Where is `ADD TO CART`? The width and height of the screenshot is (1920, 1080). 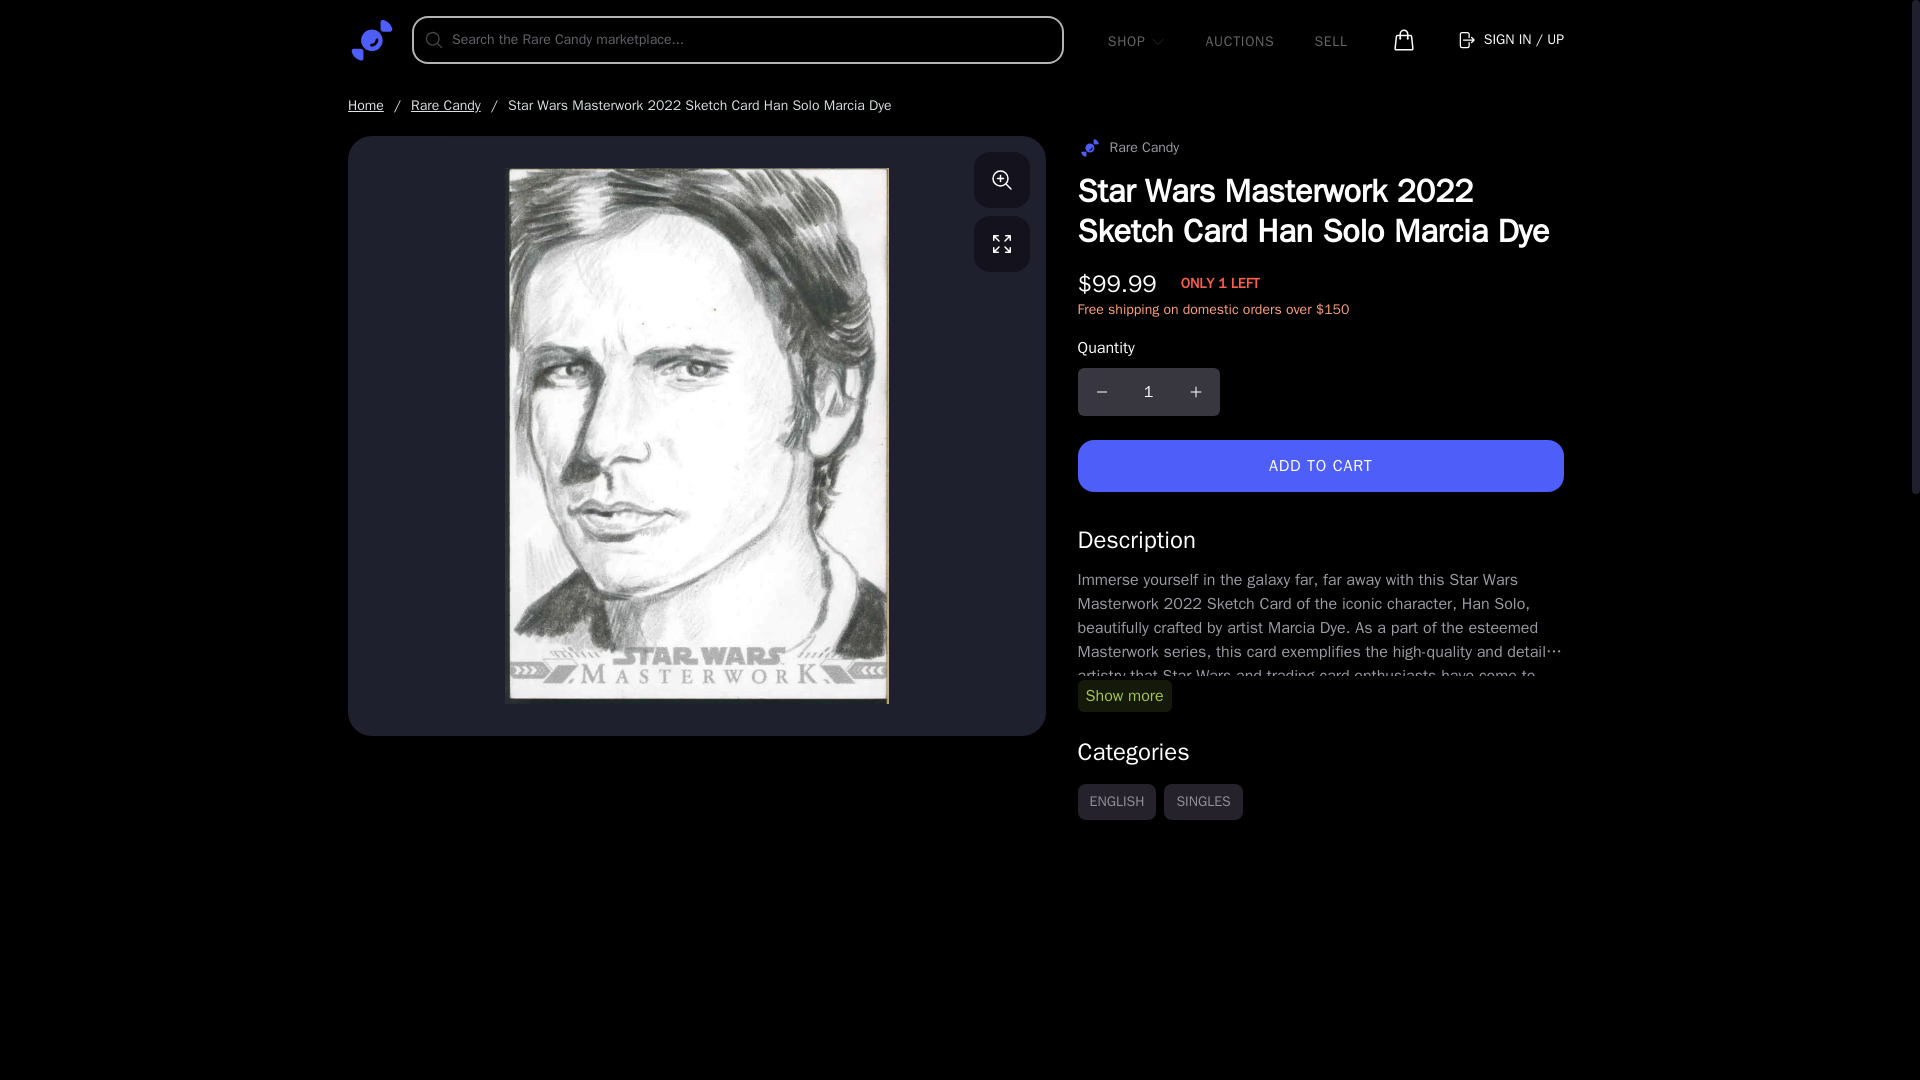
ADD TO CART is located at coordinates (1320, 466).